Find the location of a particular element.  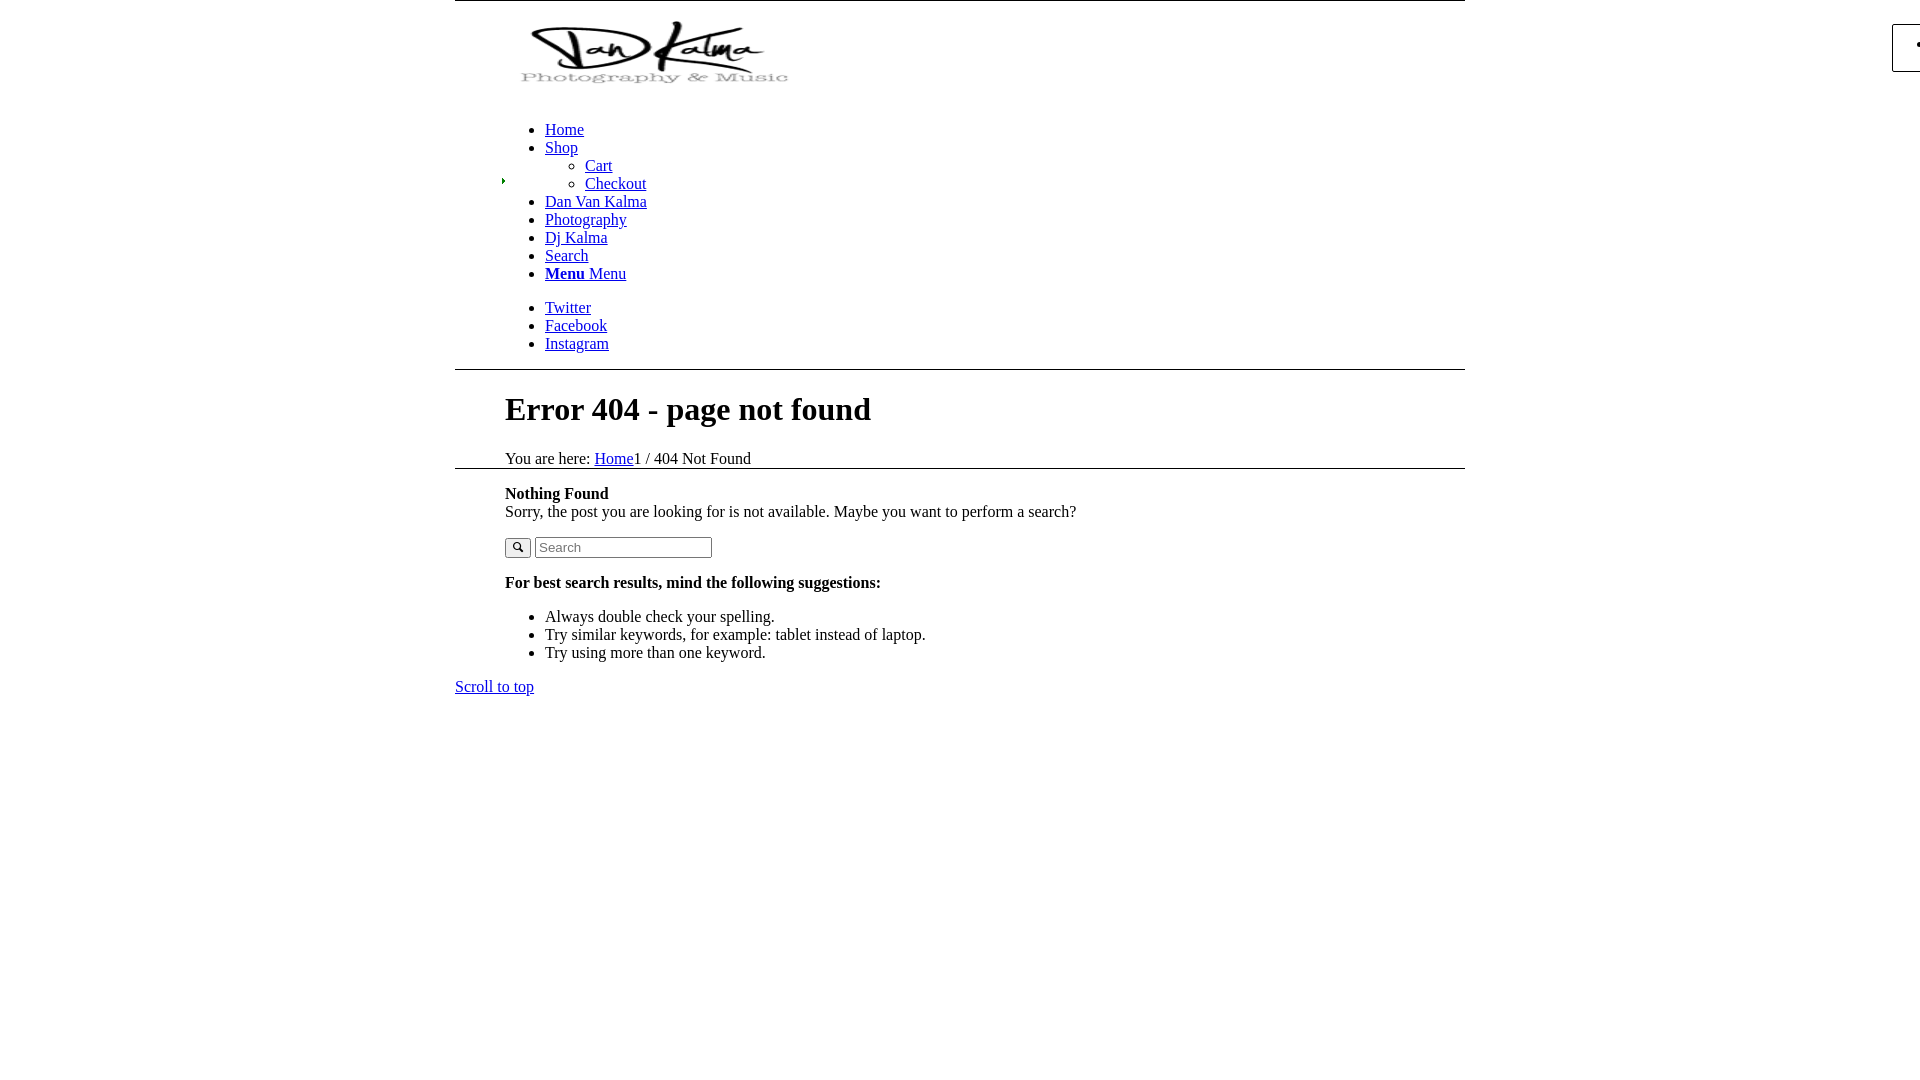

Twitter is located at coordinates (568, 308).